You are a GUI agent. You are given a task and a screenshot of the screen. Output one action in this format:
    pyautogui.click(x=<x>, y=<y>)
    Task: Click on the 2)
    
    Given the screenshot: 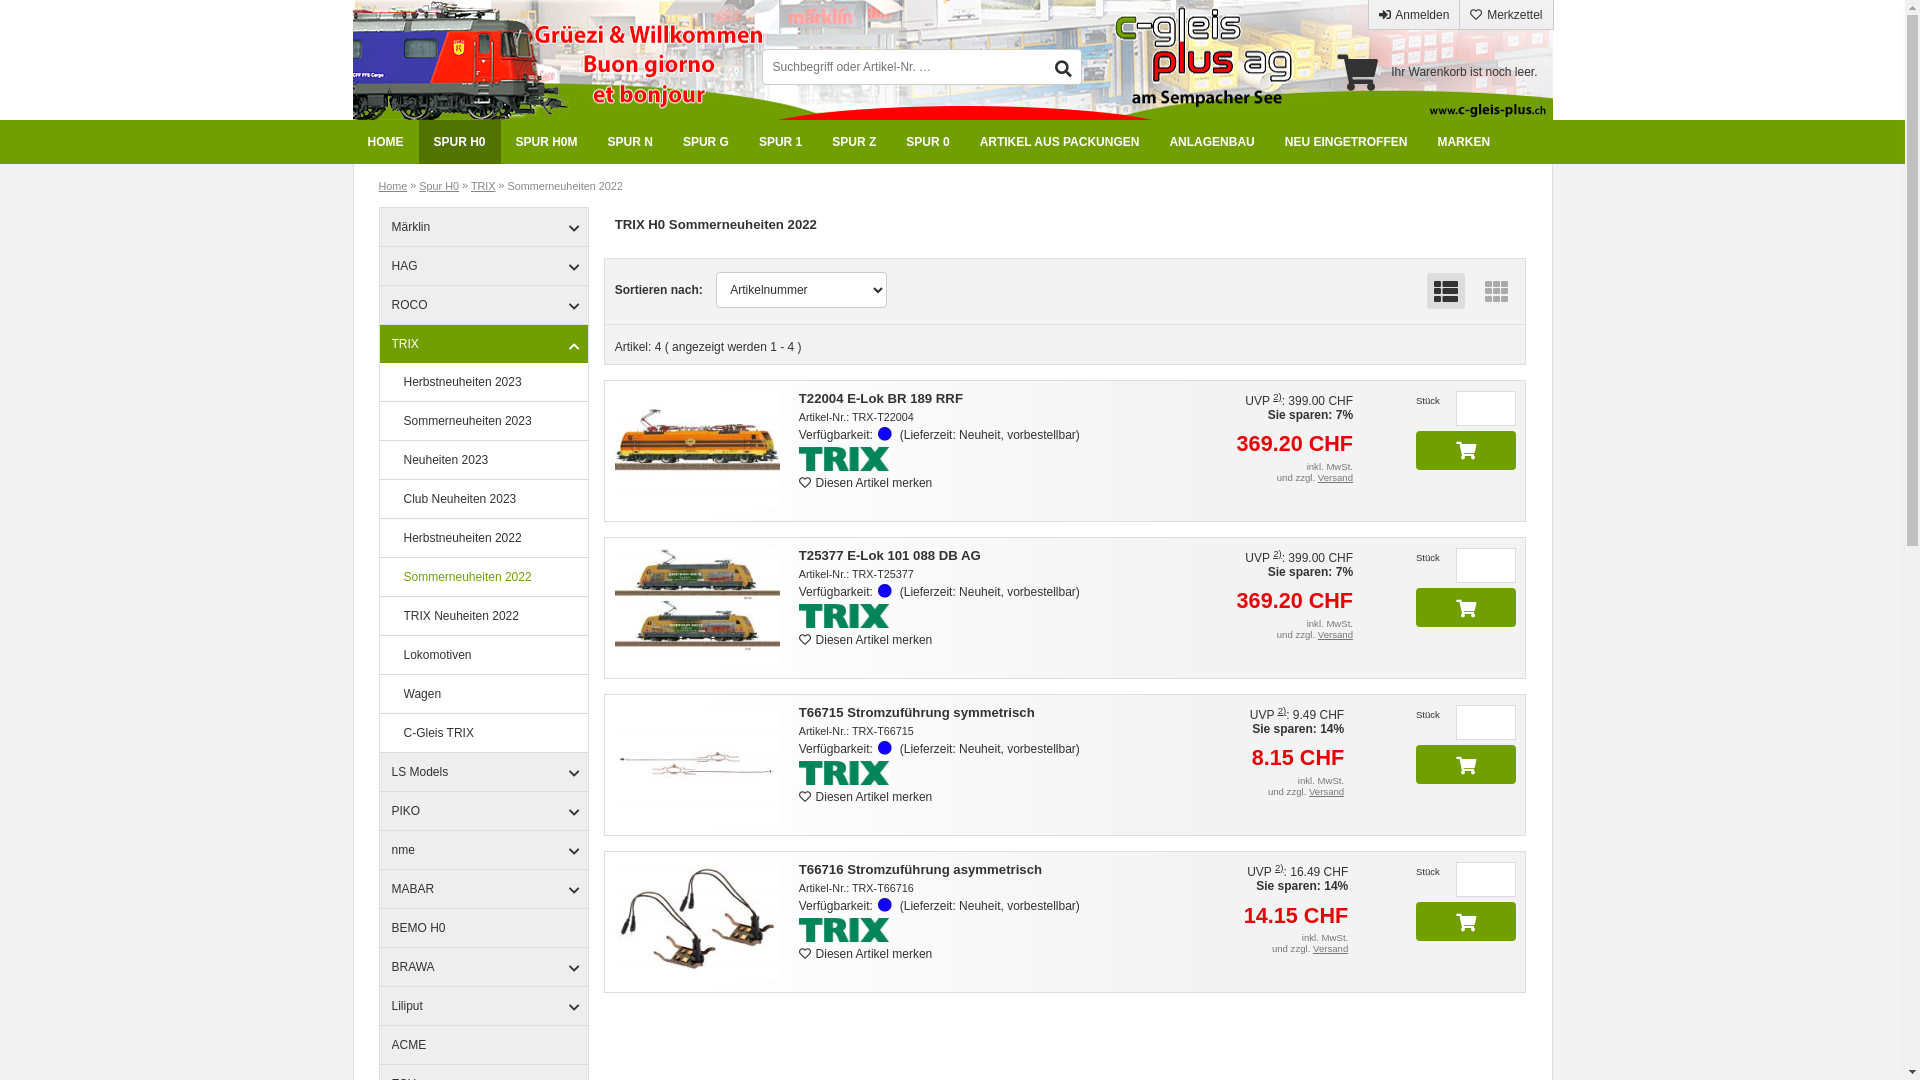 What is the action you would take?
    pyautogui.click(x=1278, y=396)
    